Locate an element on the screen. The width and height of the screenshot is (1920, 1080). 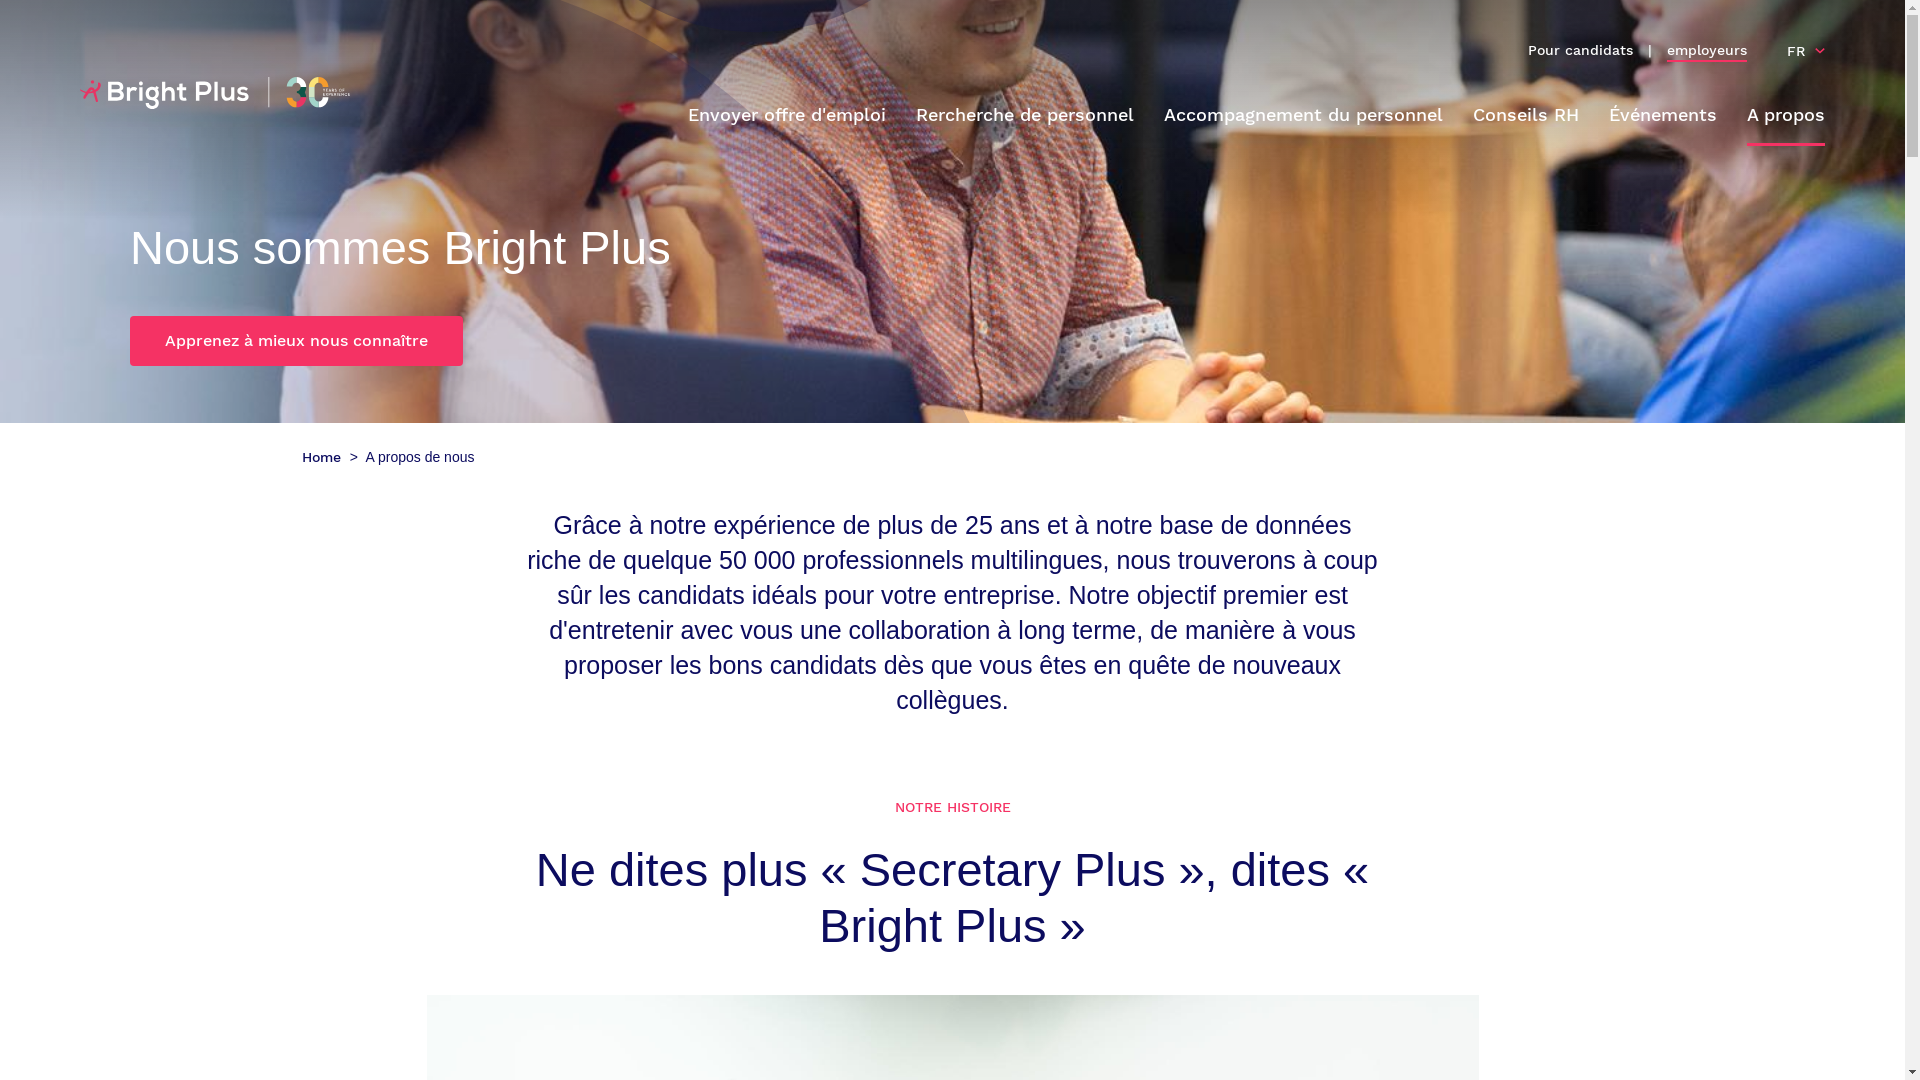
Home is located at coordinates (324, 457).